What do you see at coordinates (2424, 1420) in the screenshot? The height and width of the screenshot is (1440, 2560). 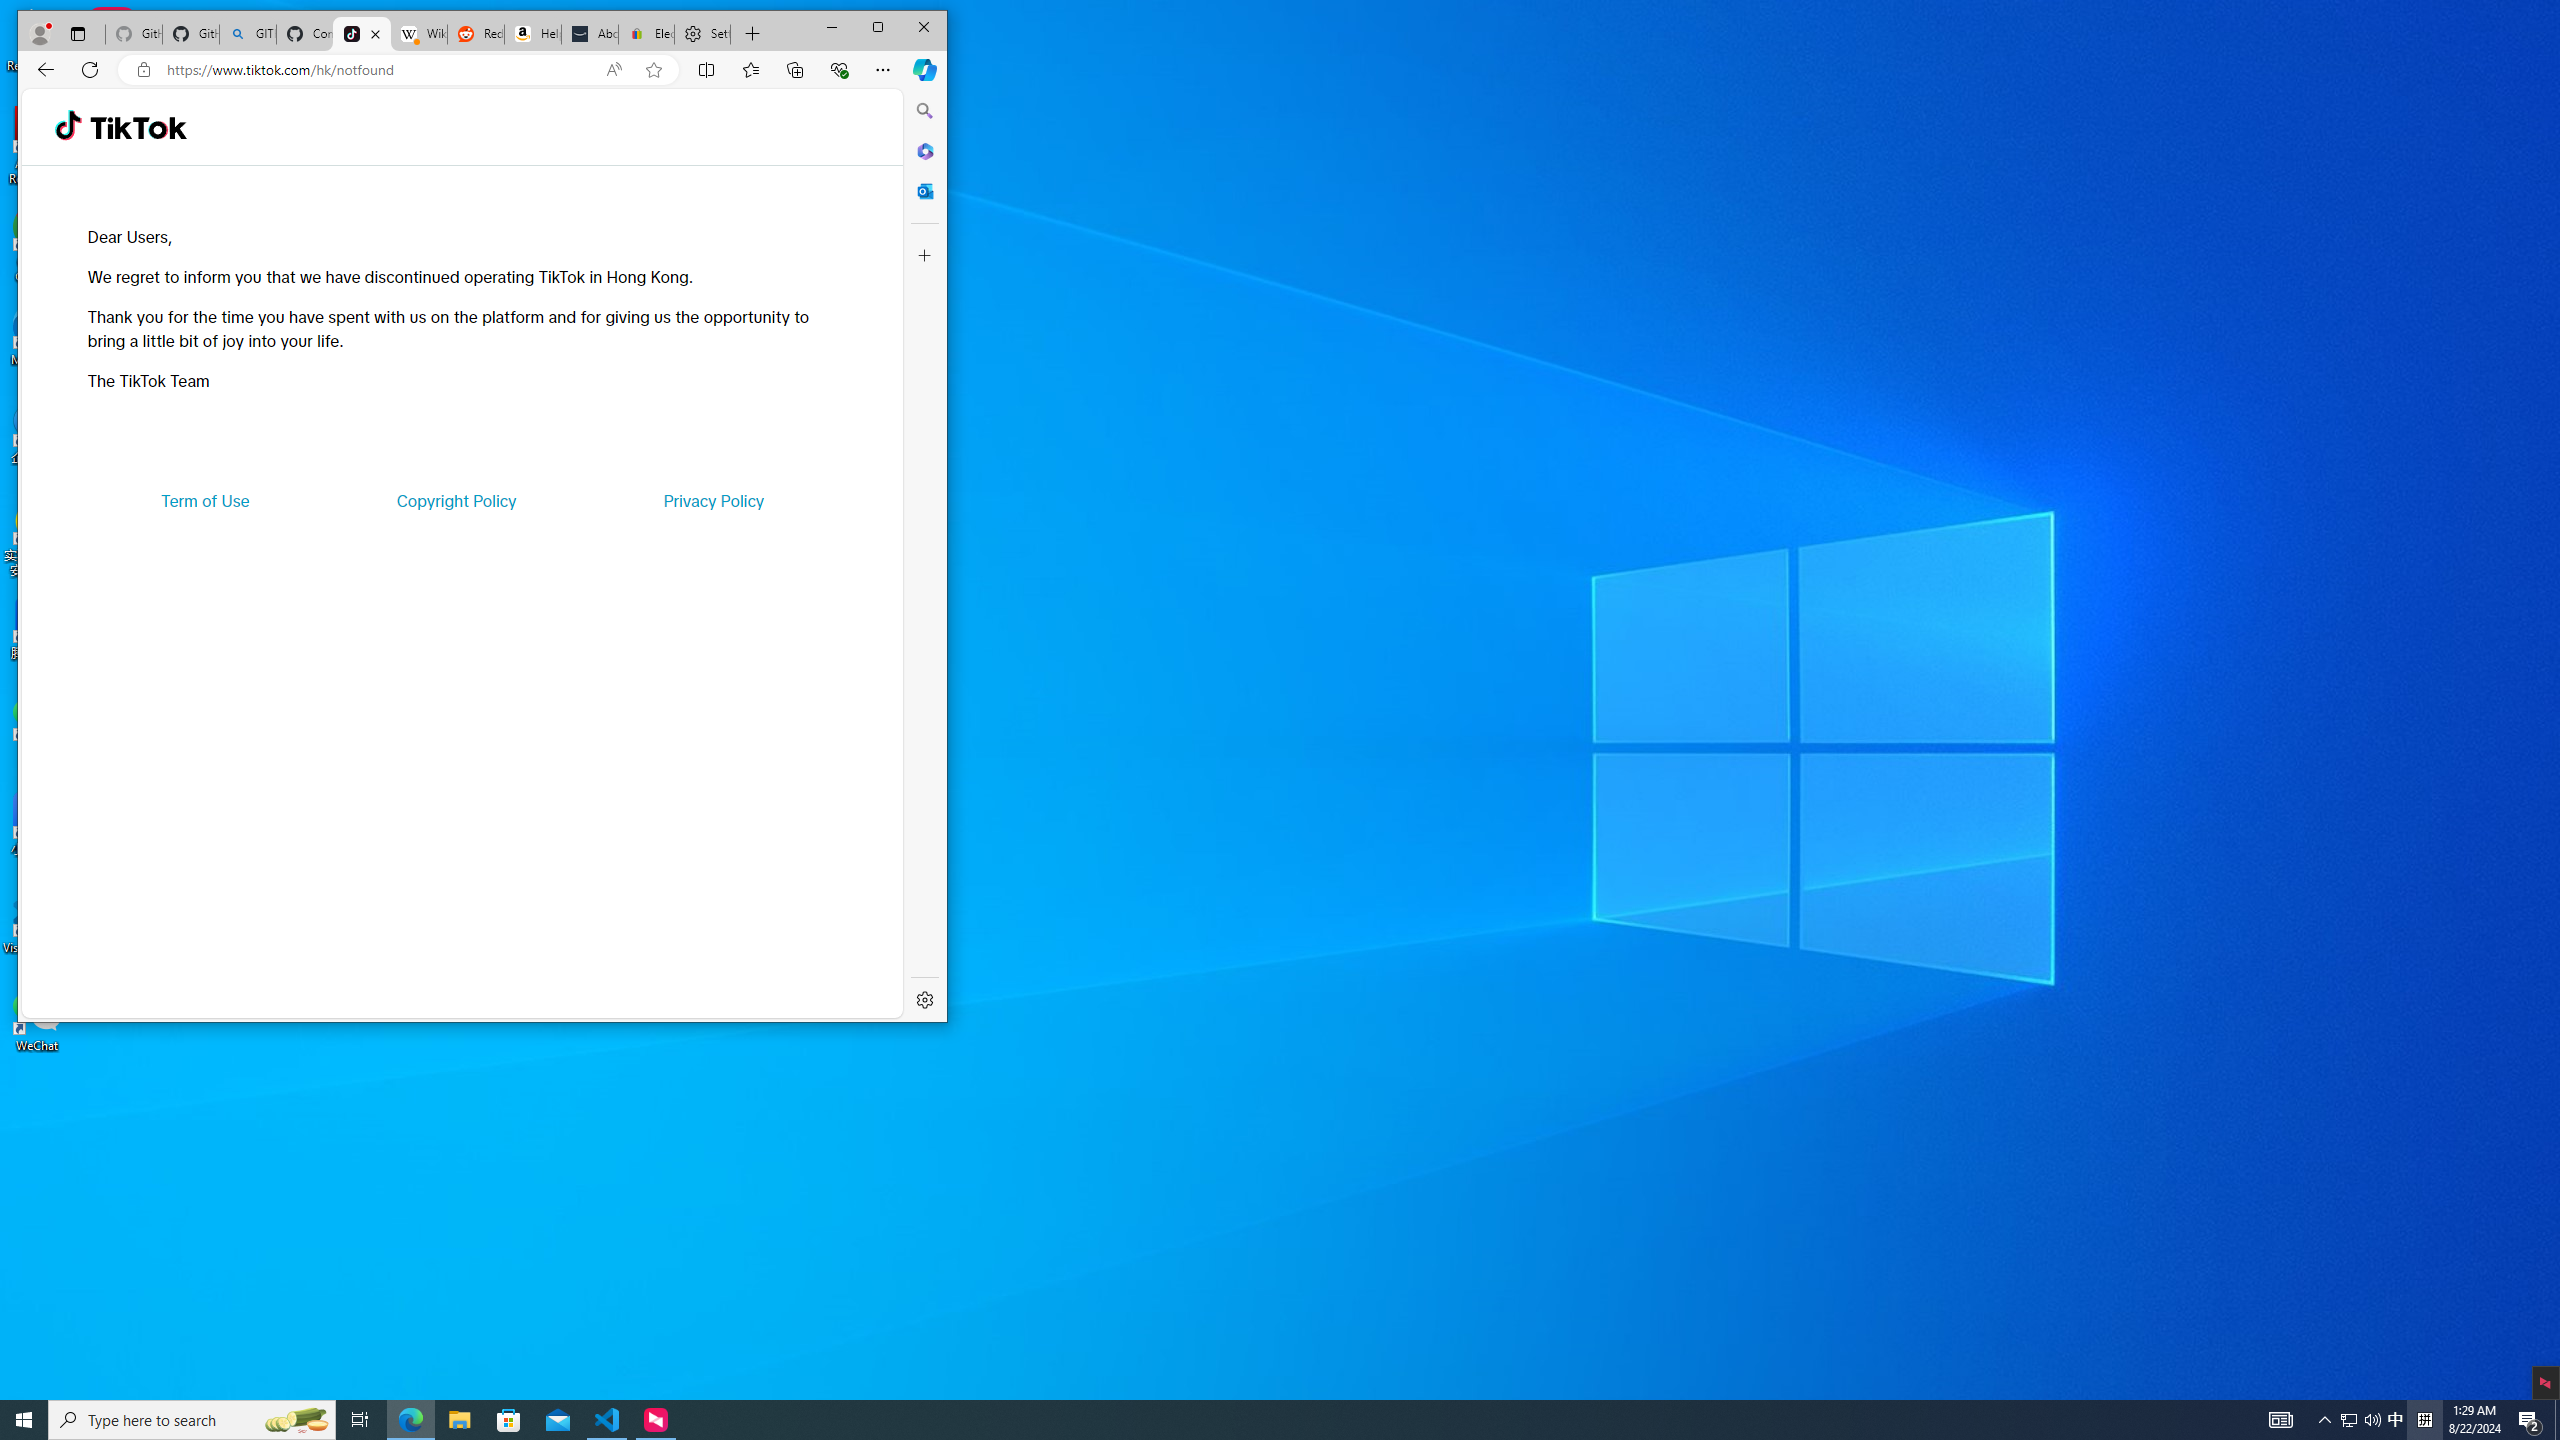 I see `Tray Input Indicator - Chinese (Simplified, China)` at bounding box center [2424, 1420].